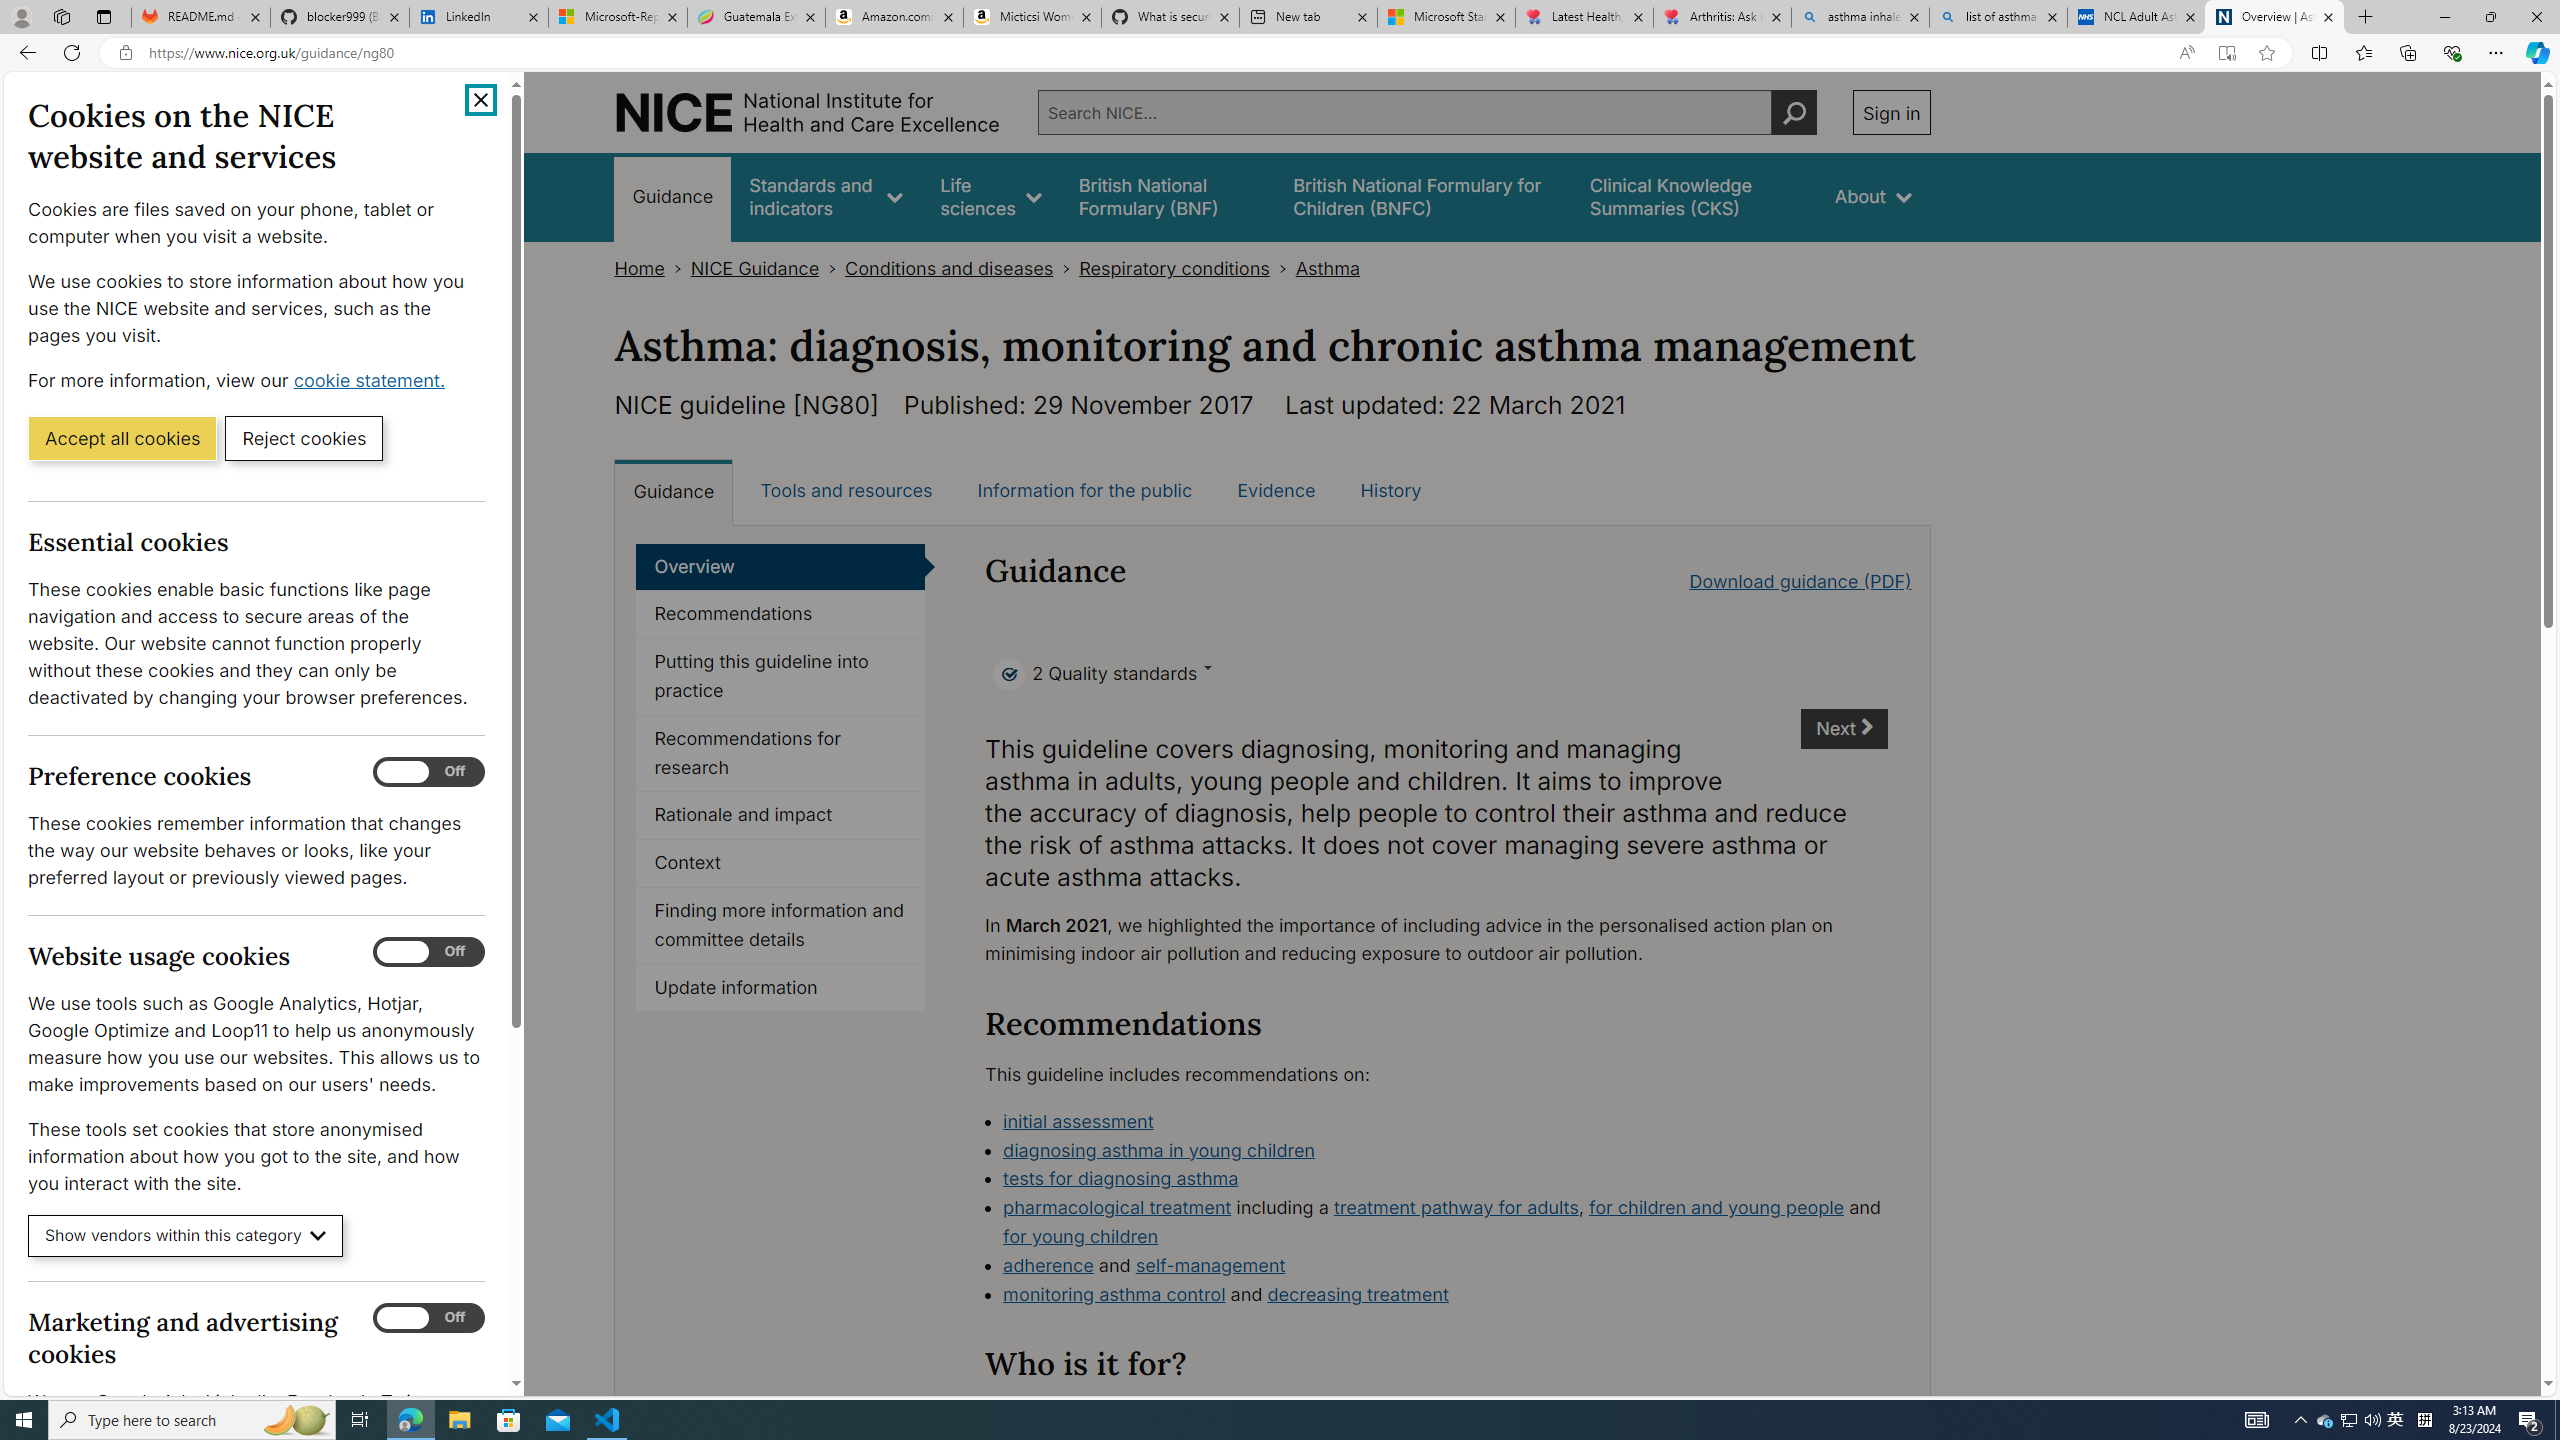 The height and width of the screenshot is (1440, 2560). I want to click on tests for diagnosing asthma, so click(1121, 1178).